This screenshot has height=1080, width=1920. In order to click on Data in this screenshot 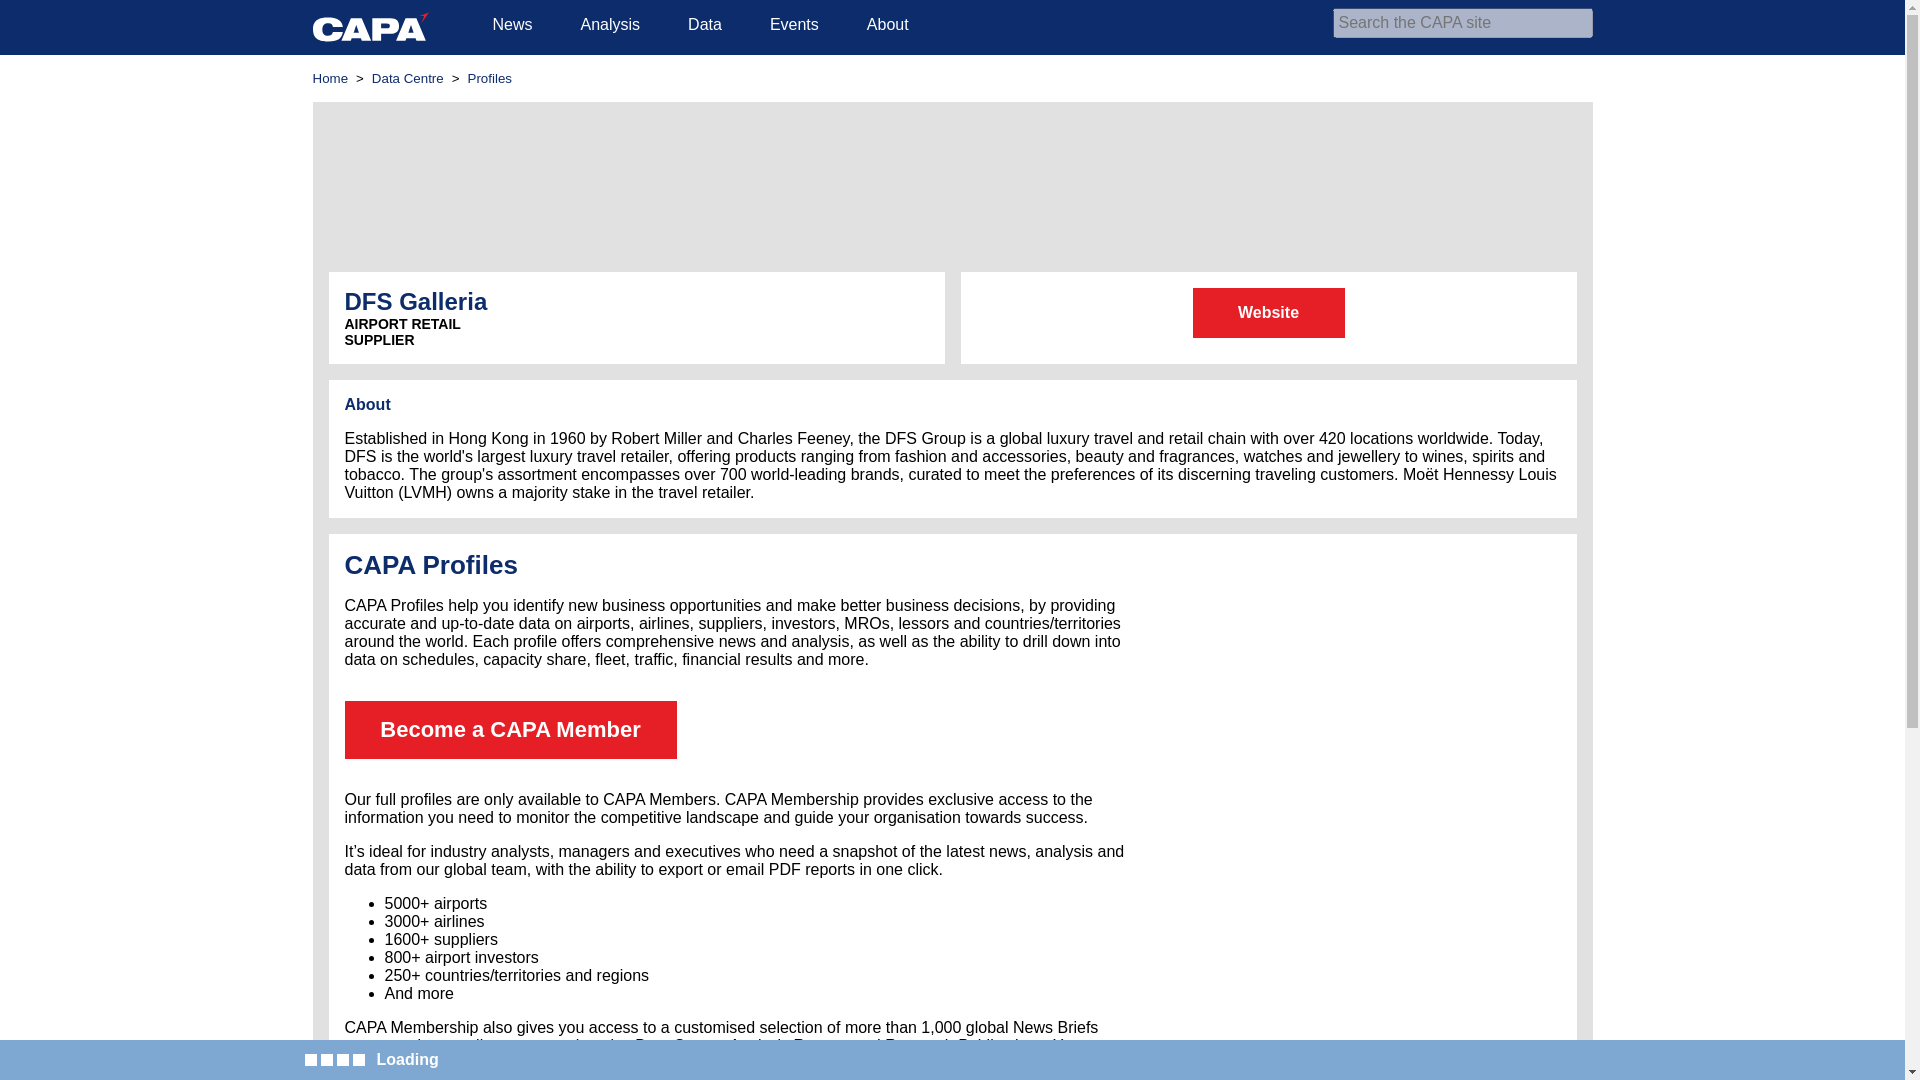, I will do `click(705, 24)`.